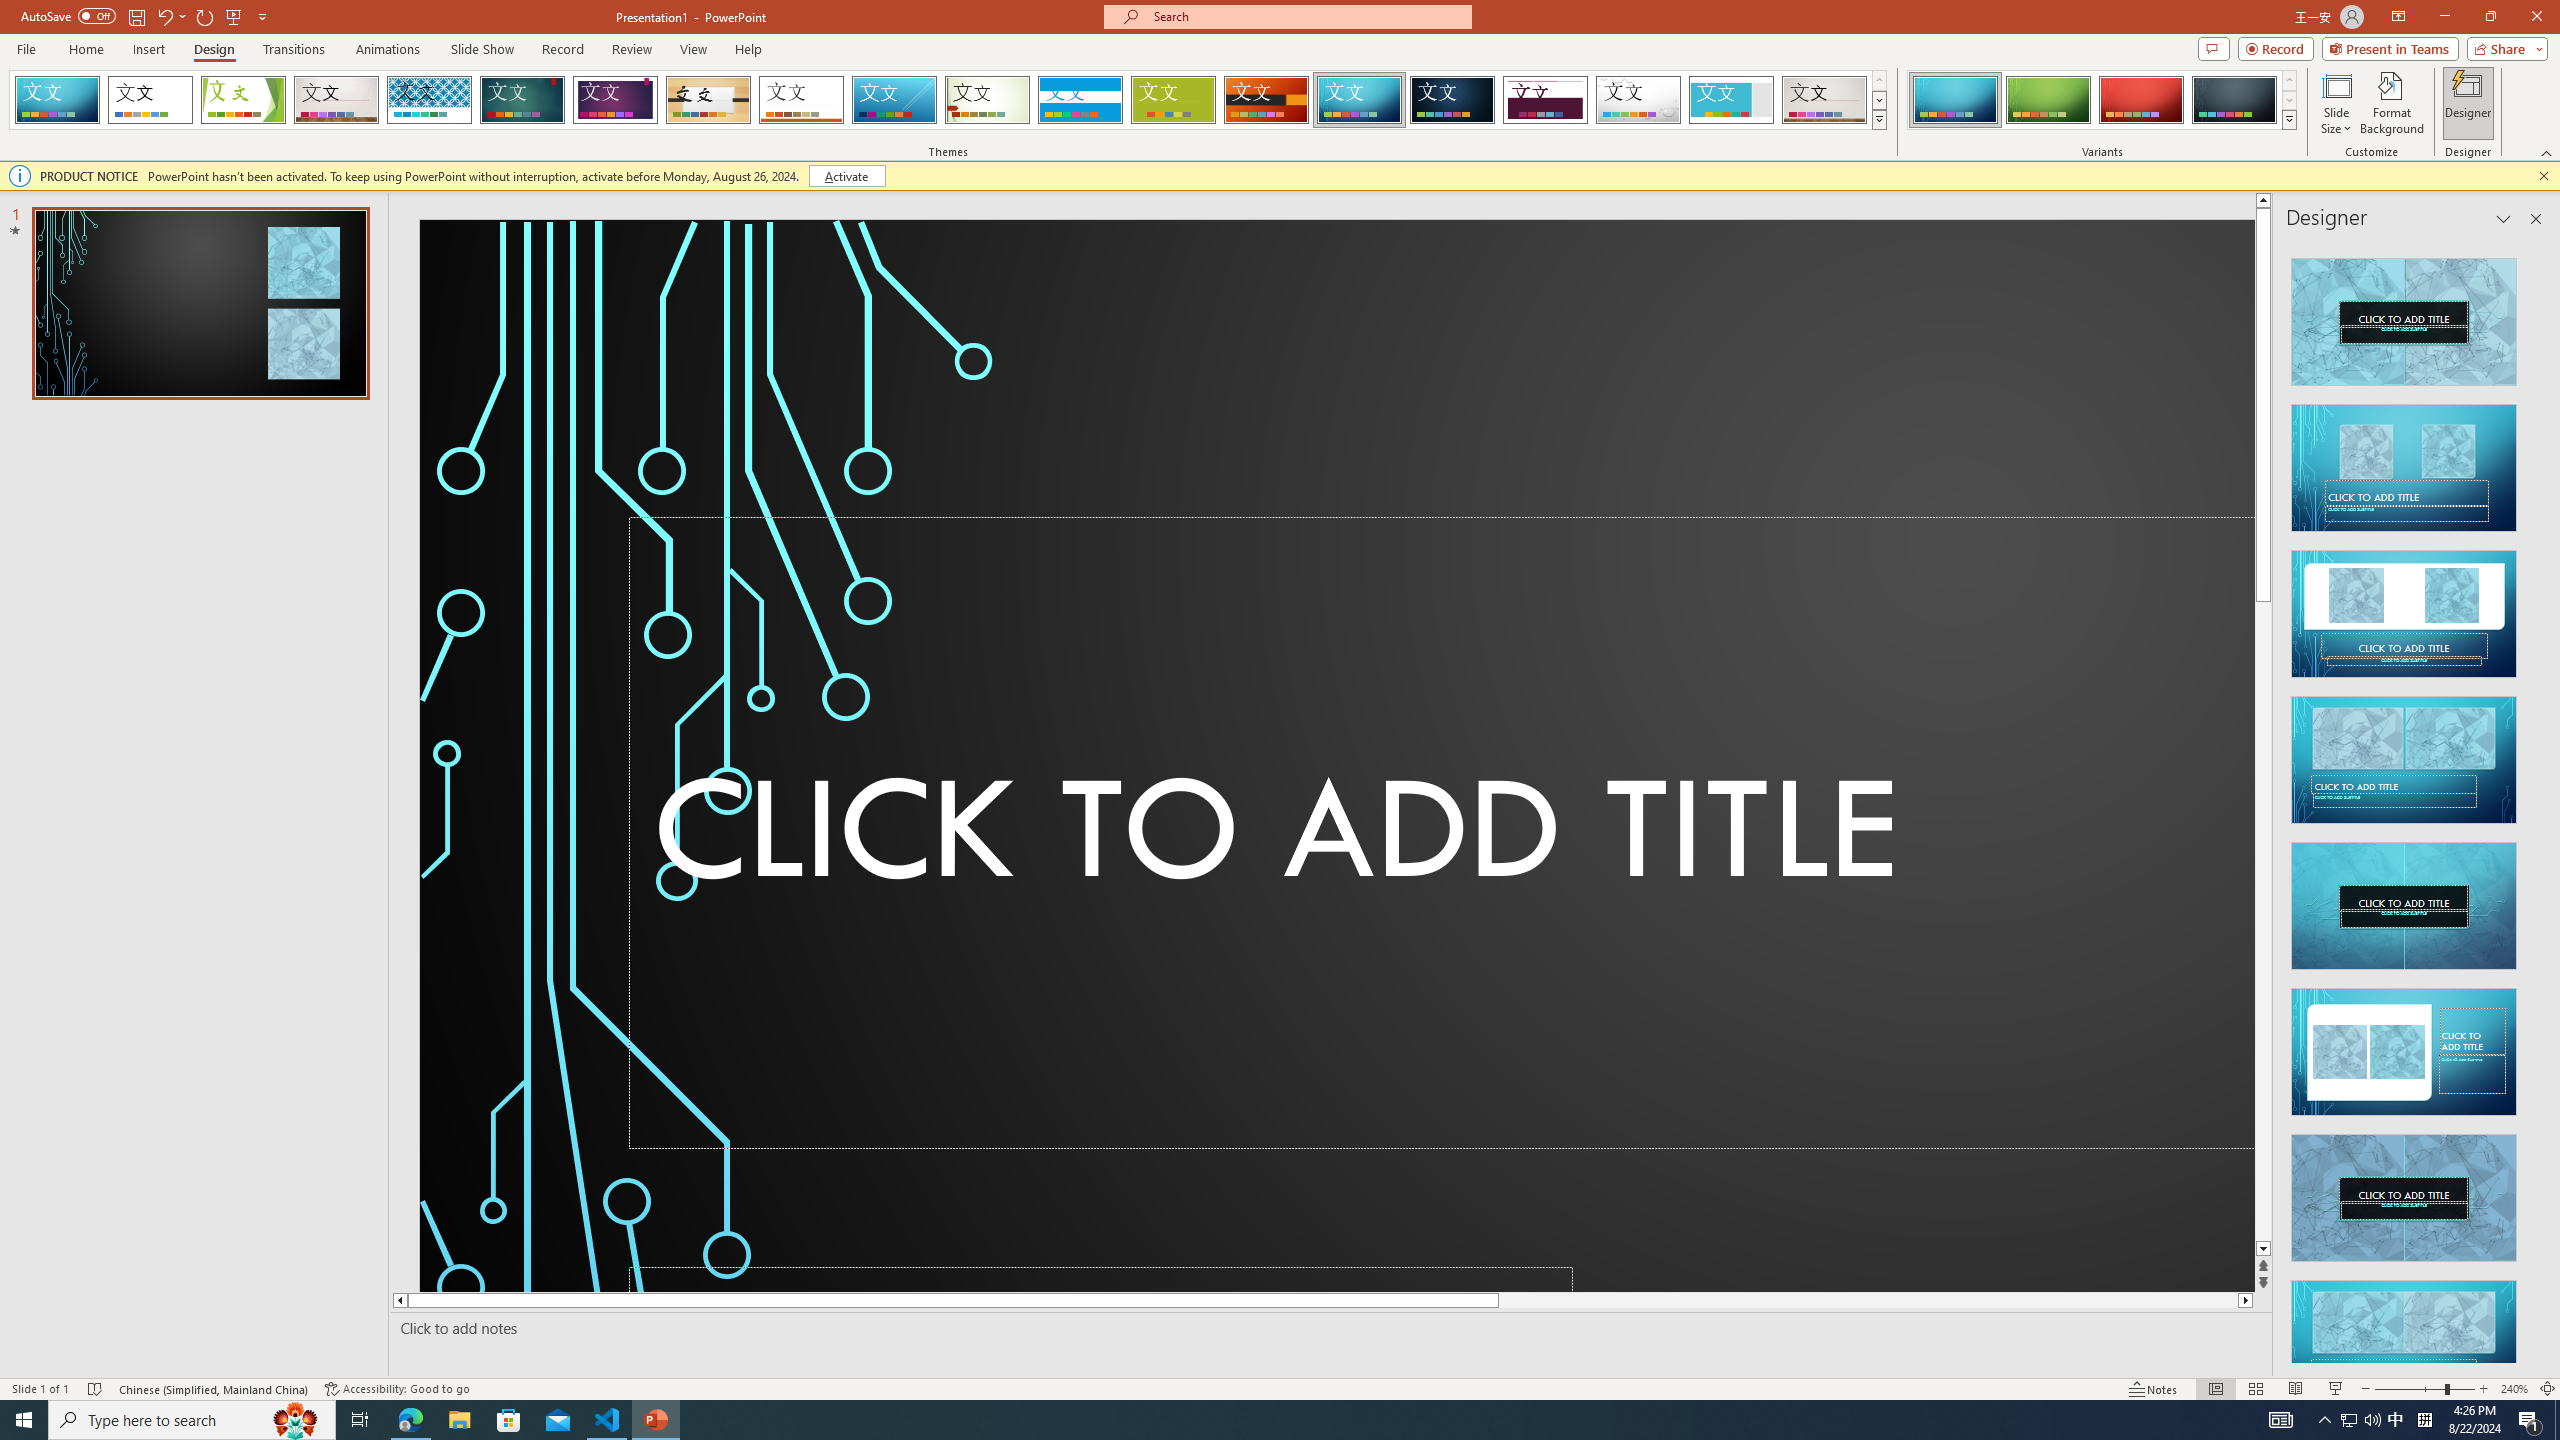 Image resolution: width=2560 pixels, height=1440 pixels. Describe the element at coordinates (1267, 100) in the screenshot. I see `Berlin` at that location.